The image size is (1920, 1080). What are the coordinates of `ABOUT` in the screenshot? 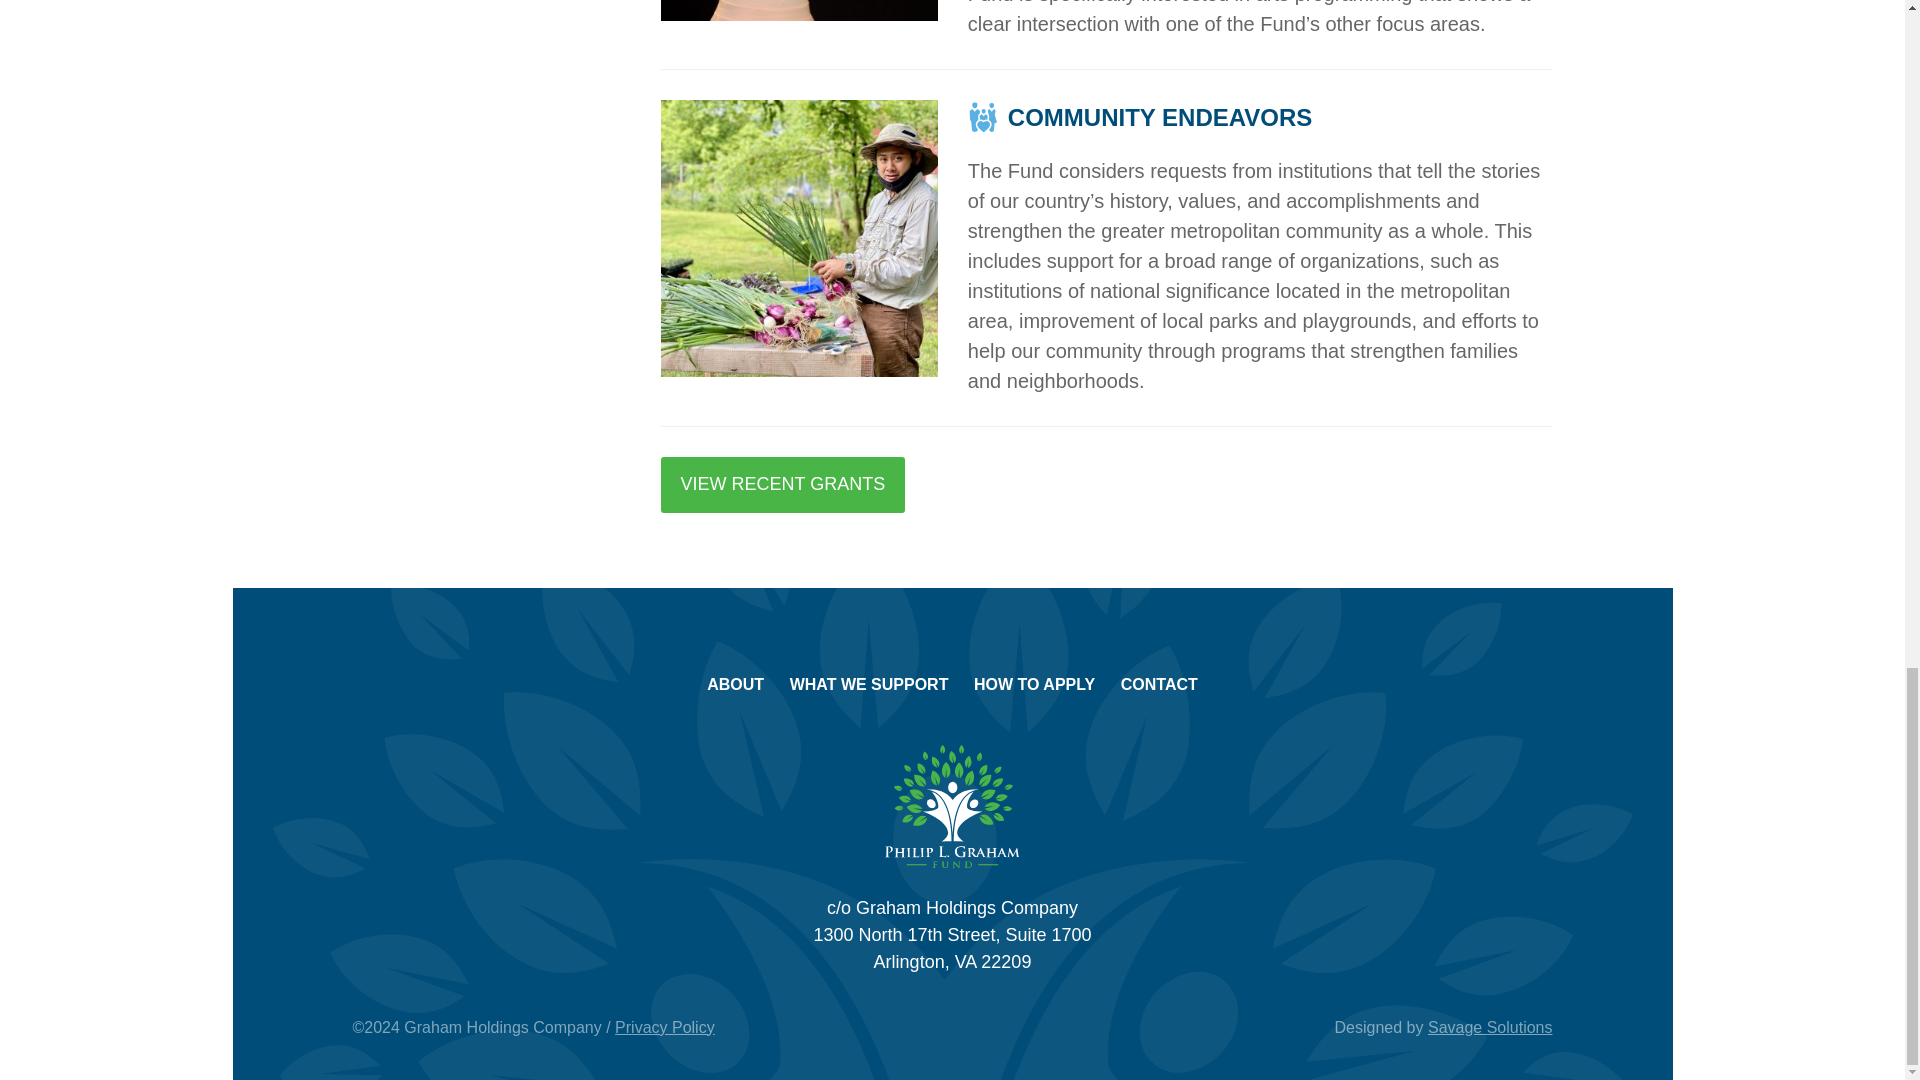 It's located at (735, 684).